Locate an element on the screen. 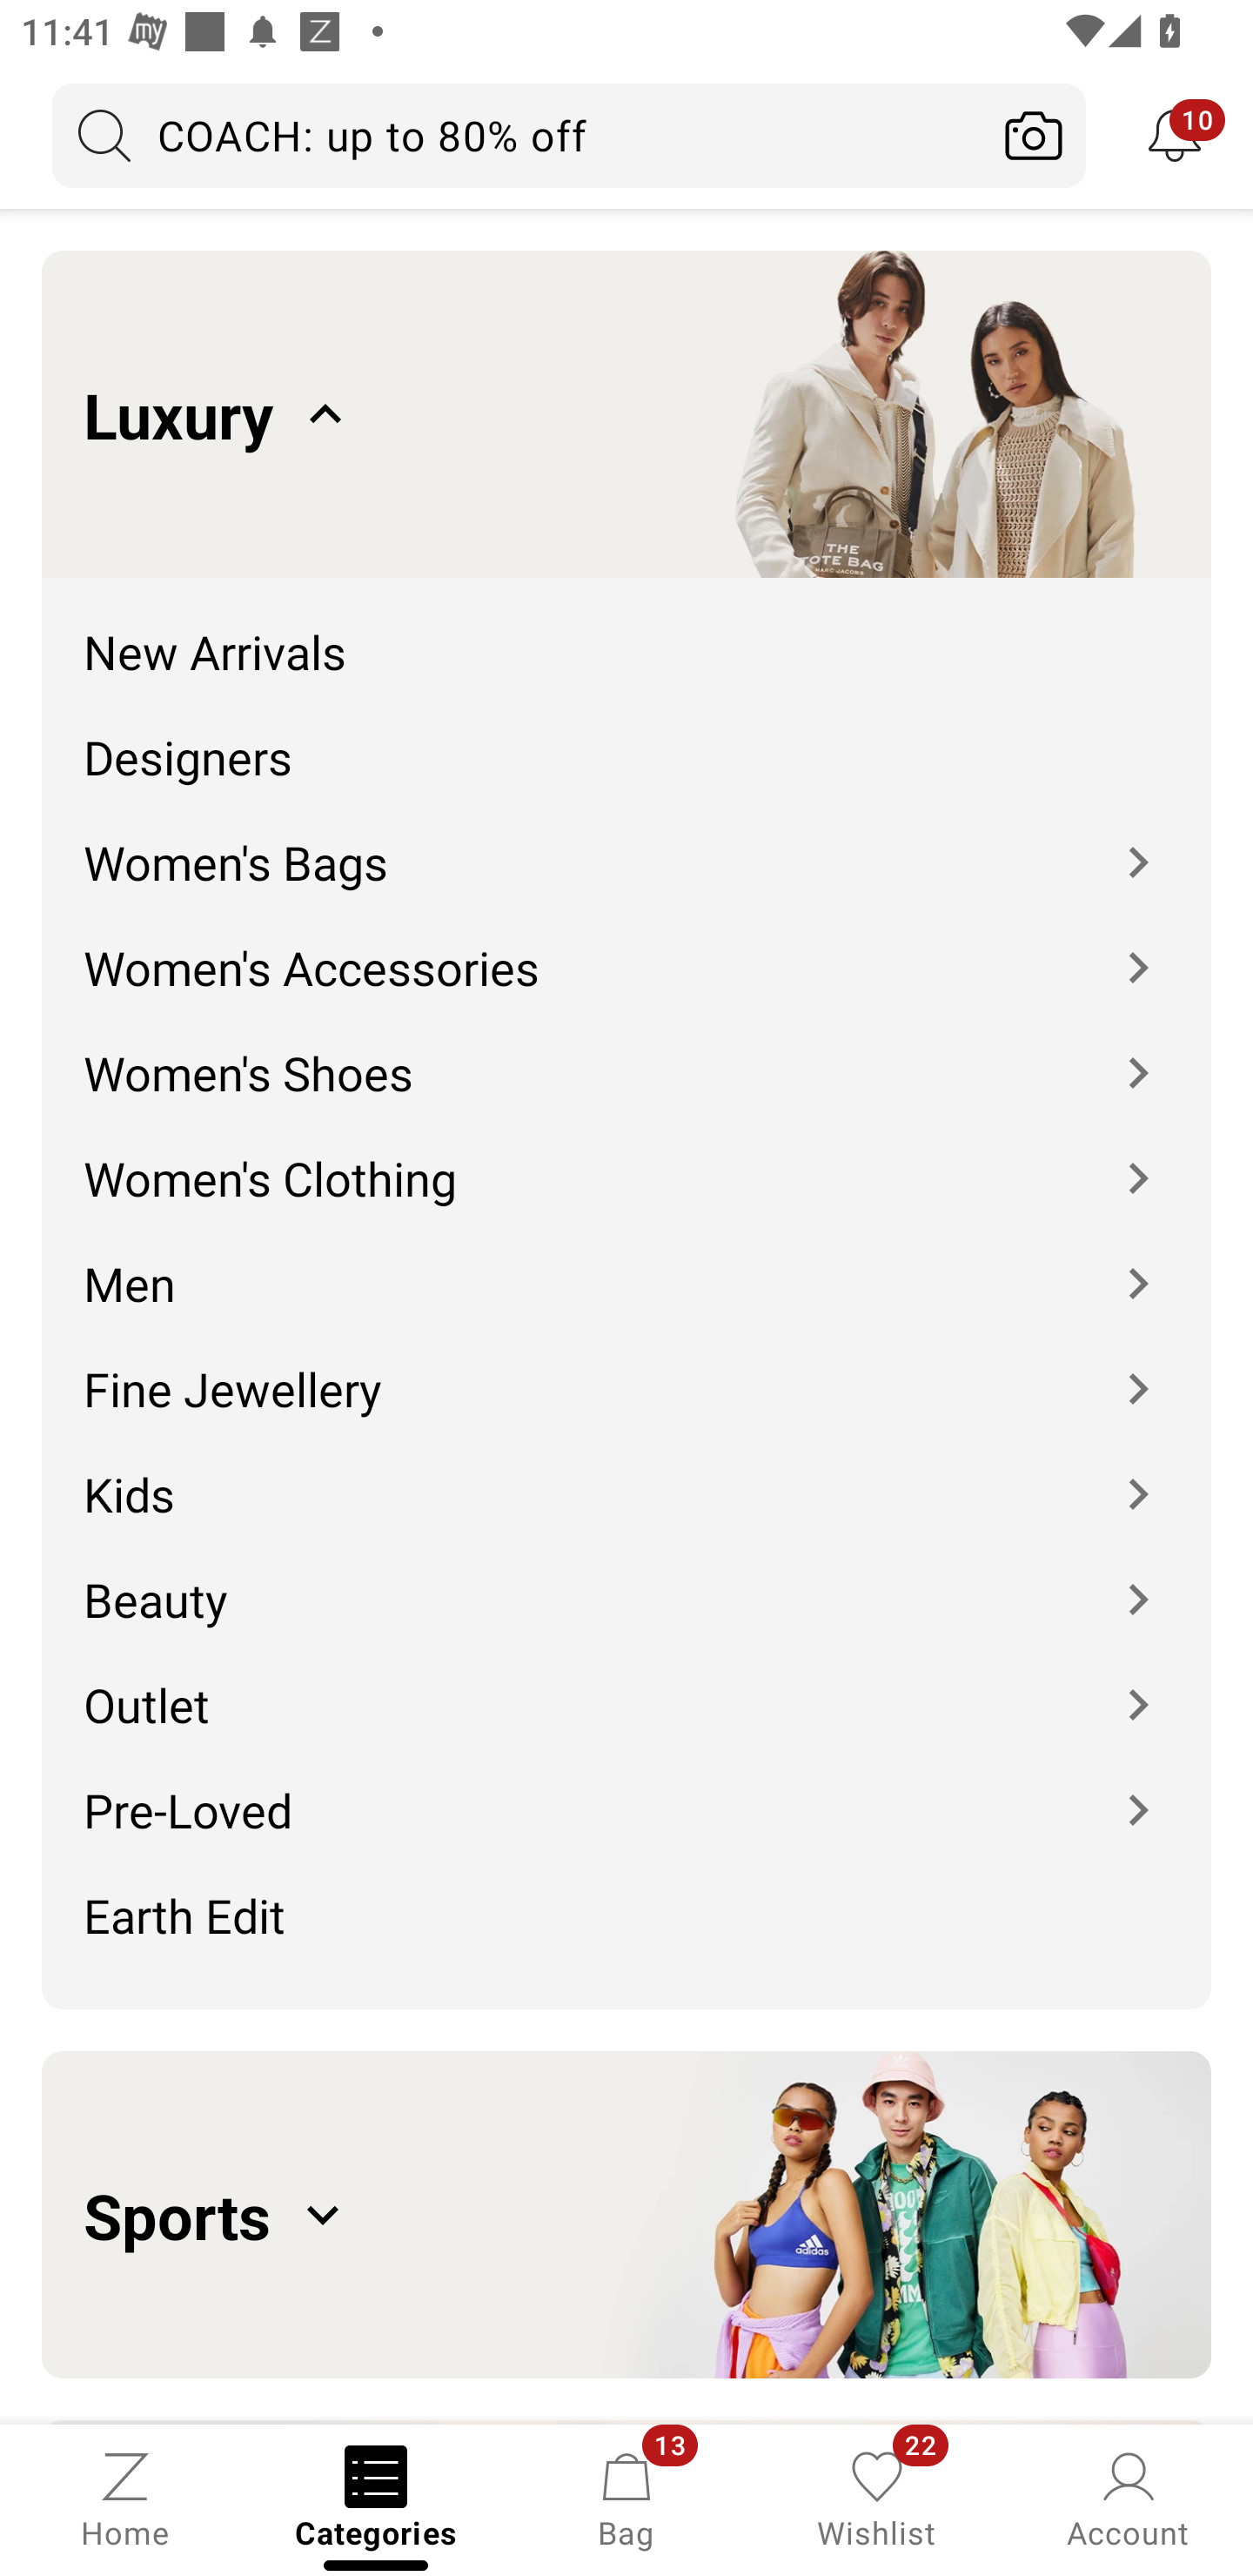 Image resolution: width=1253 pixels, height=2576 pixels. Women's Accessories is located at coordinates (626, 947).